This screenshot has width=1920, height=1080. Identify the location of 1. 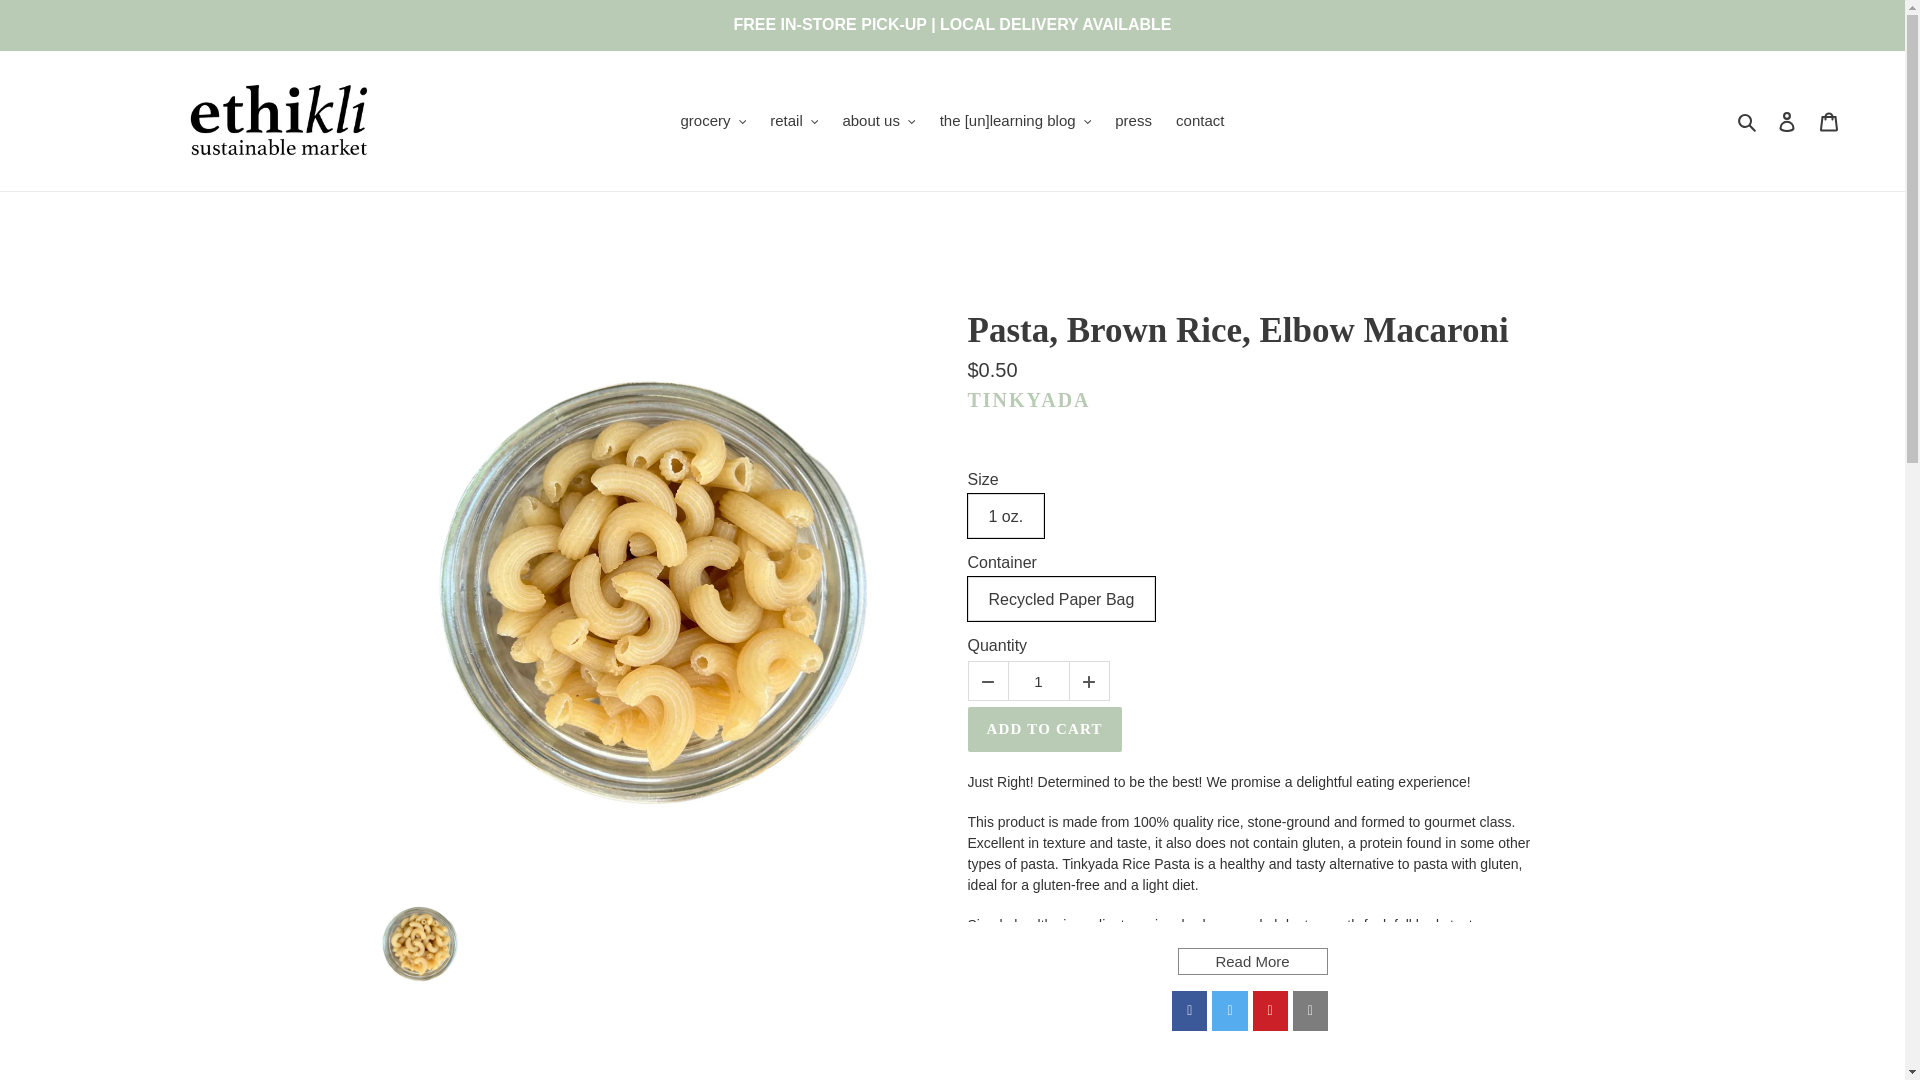
(1038, 682).